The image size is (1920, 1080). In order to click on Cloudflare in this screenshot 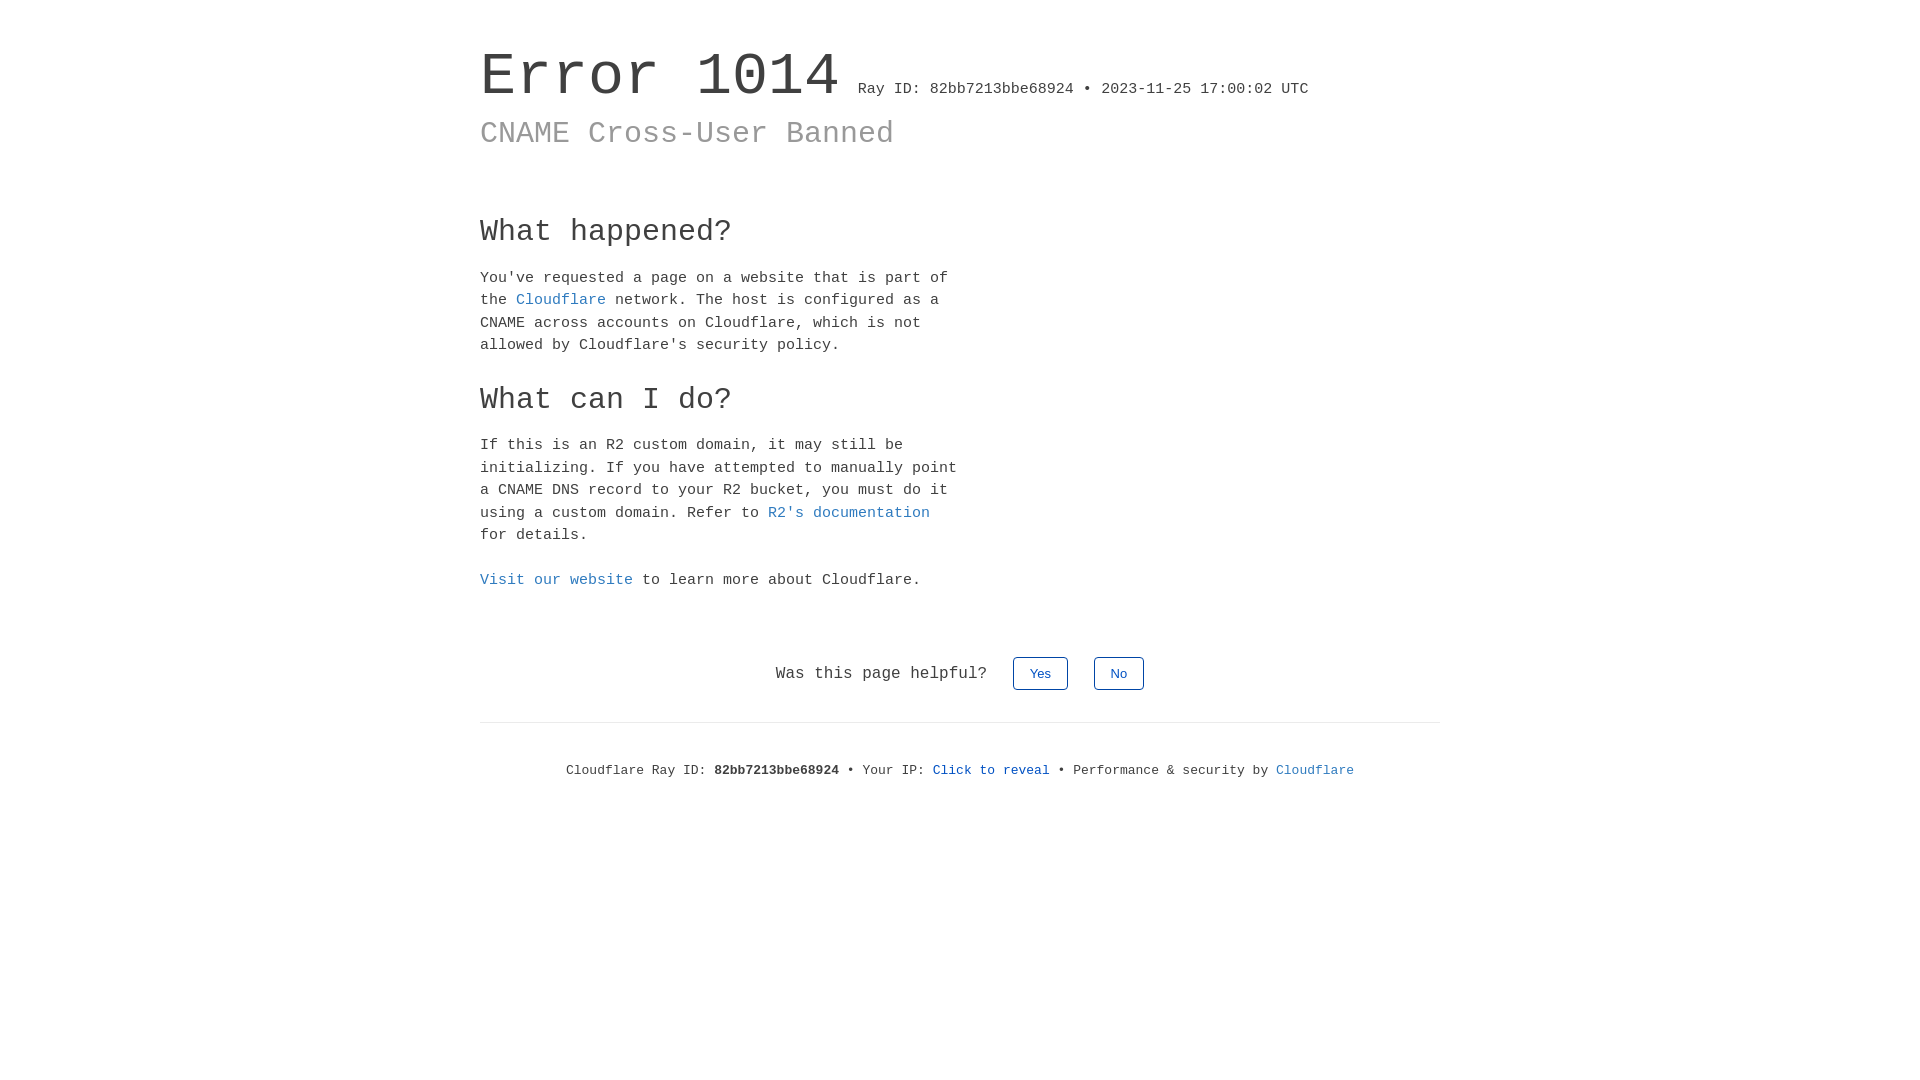, I will do `click(1315, 770)`.